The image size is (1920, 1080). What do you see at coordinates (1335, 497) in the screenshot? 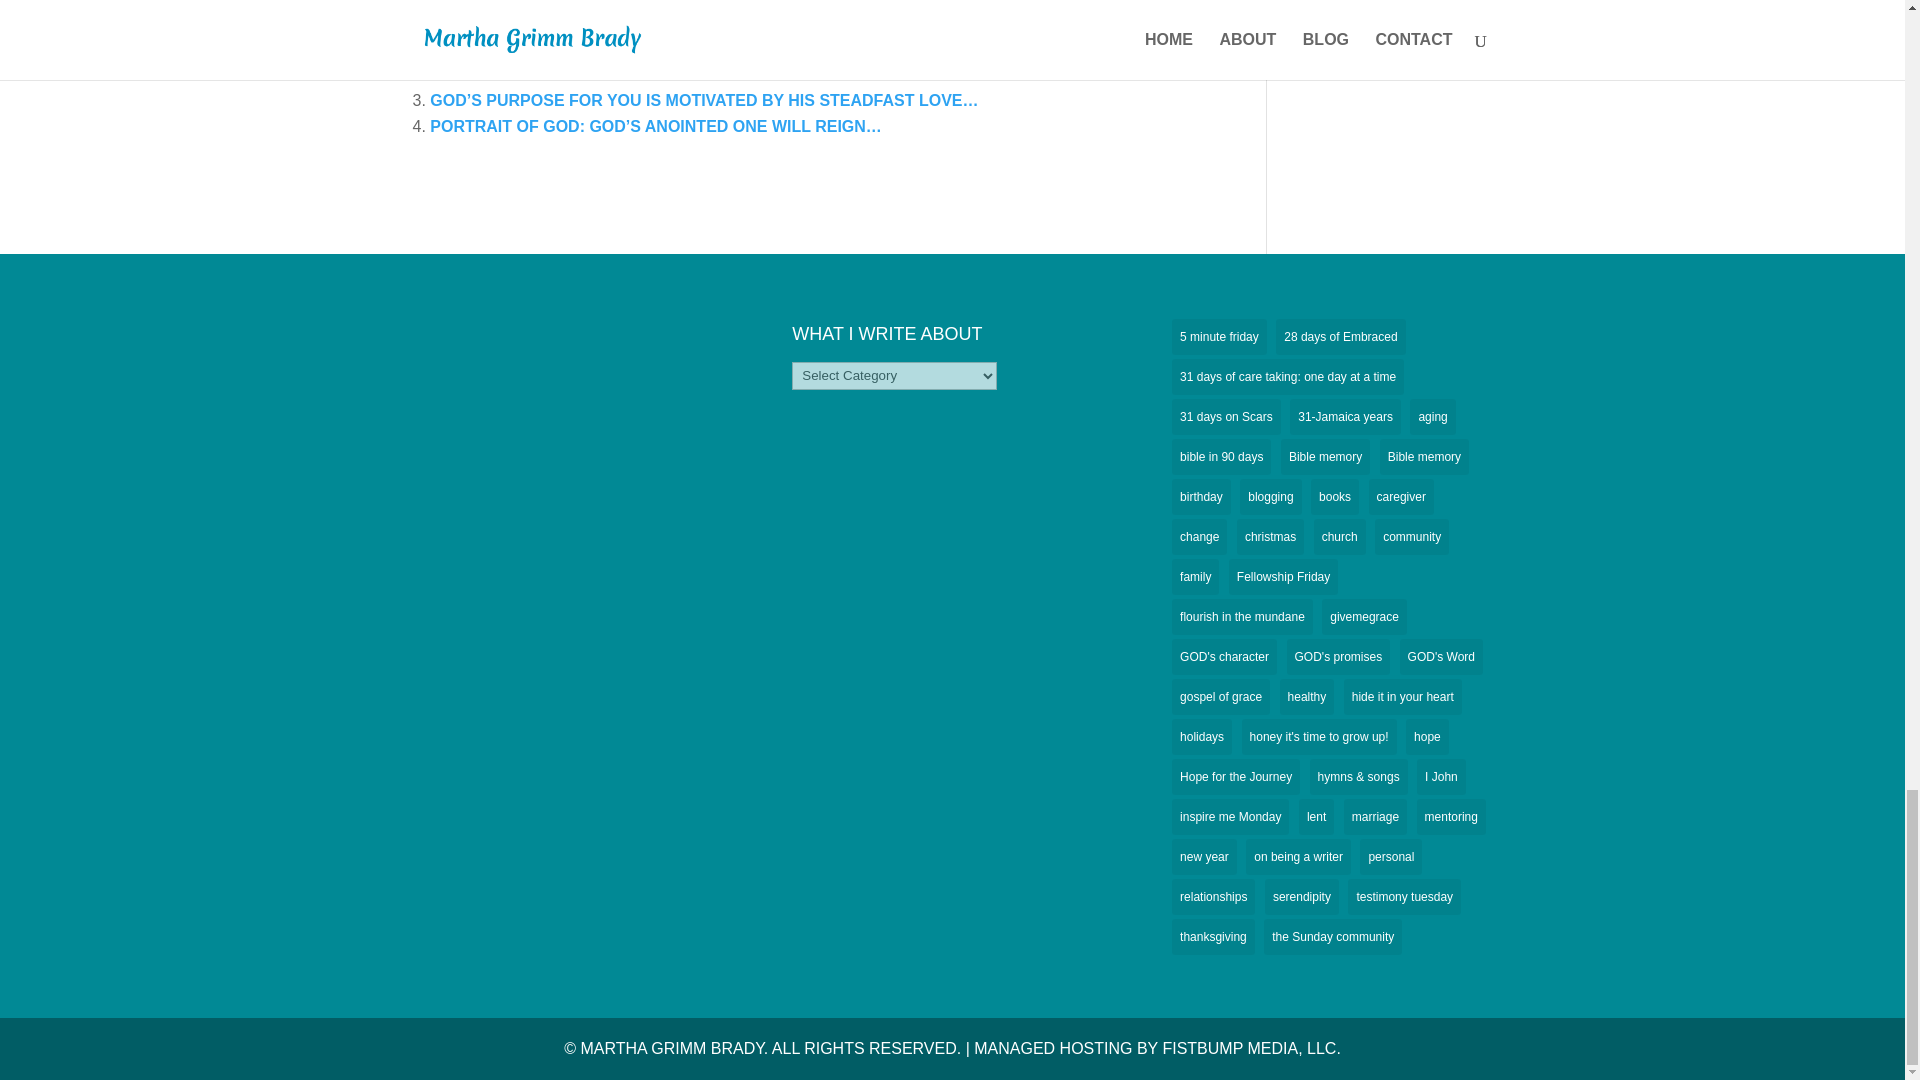
I see `books` at bounding box center [1335, 497].